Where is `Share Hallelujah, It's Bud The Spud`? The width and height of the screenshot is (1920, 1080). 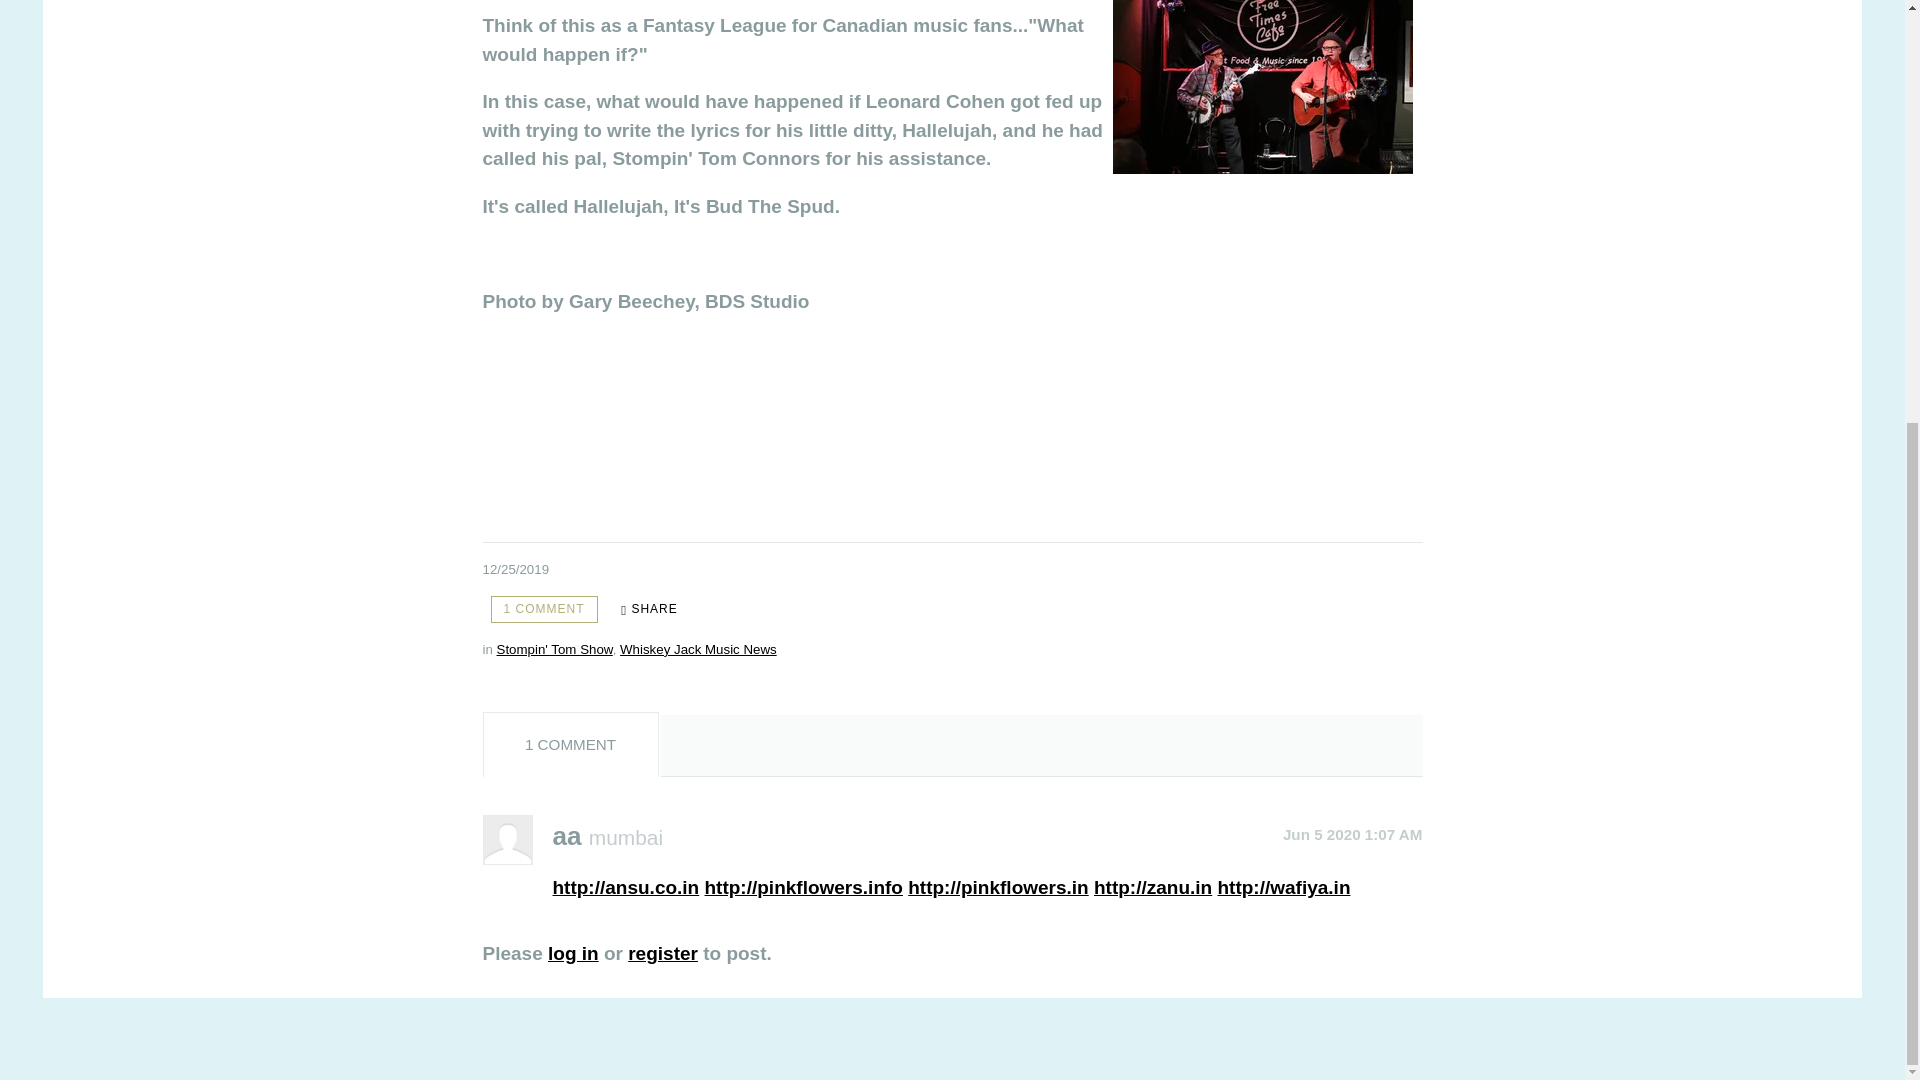
Share Hallelujah, It's Bud The Spud is located at coordinates (648, 610).